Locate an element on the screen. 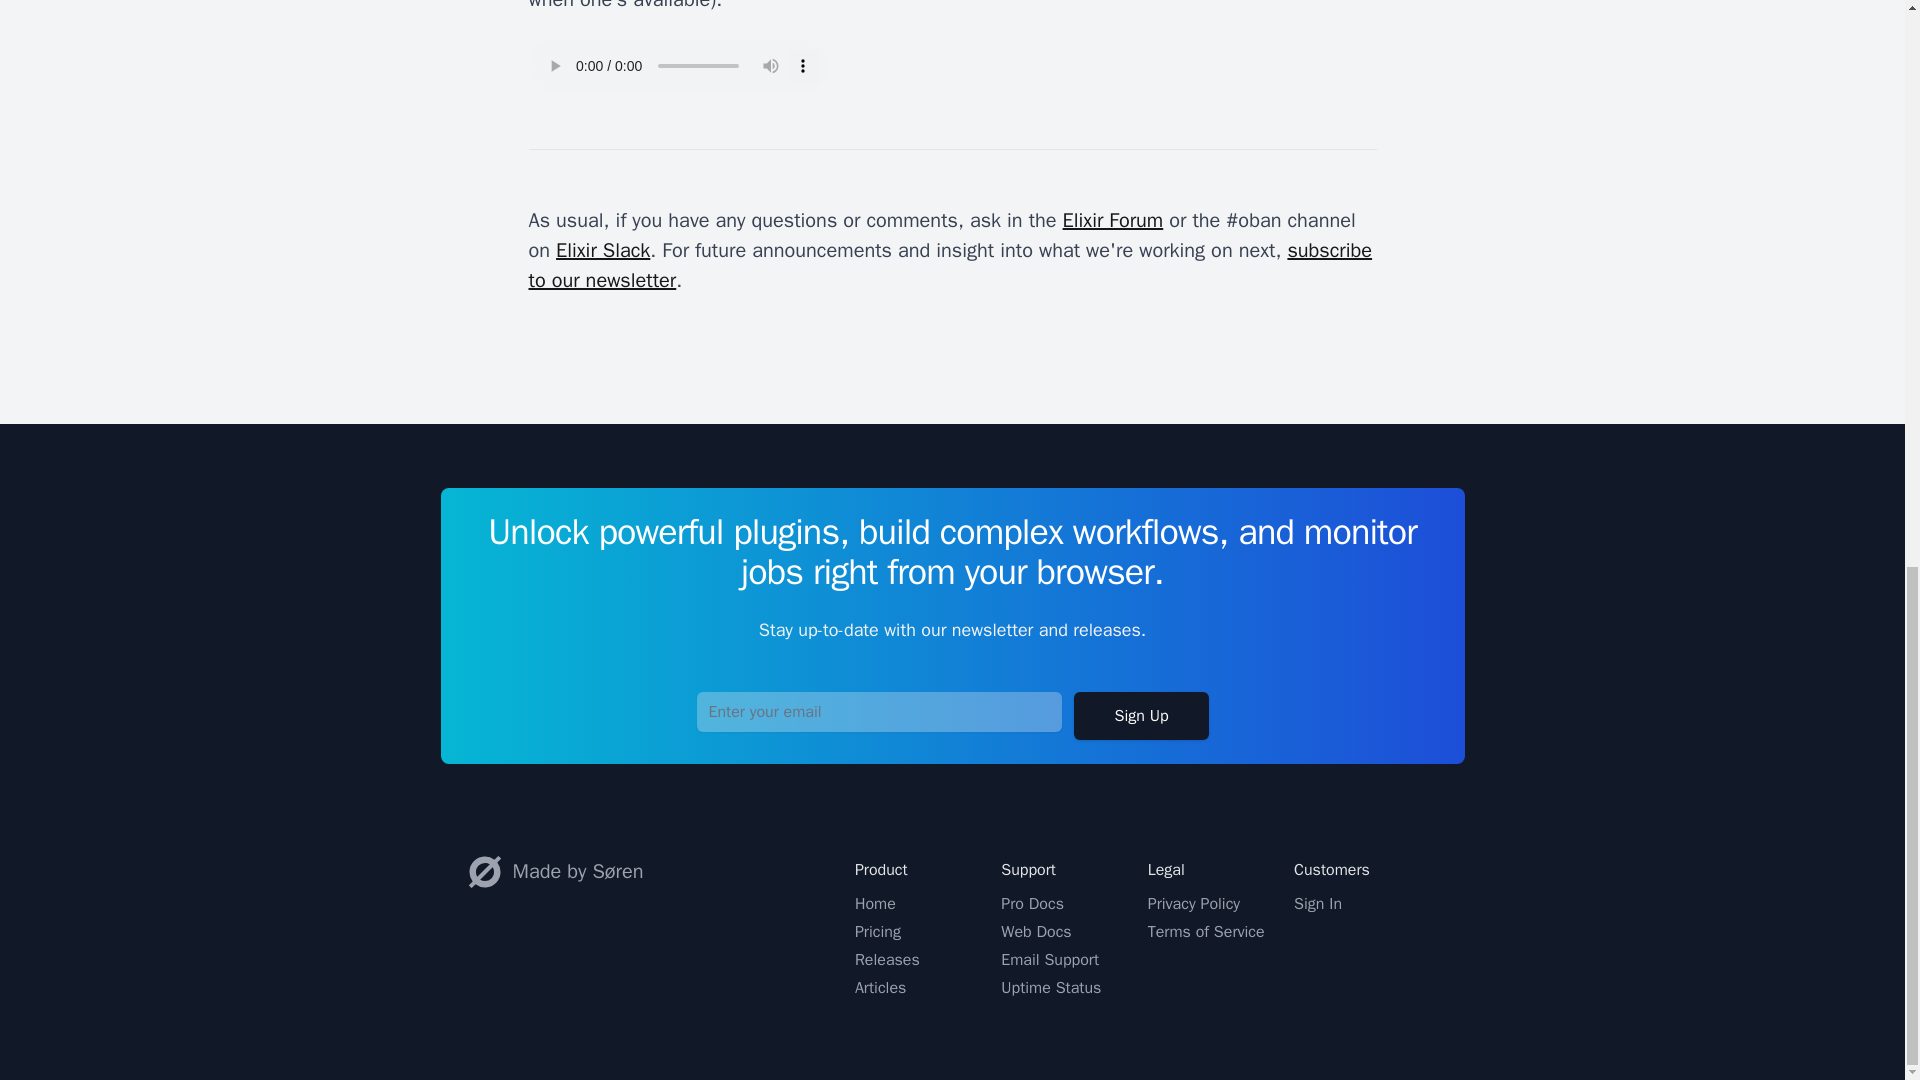 This screenshot has width=1920, height=1080. Releases is located at coordinates (886, 960).